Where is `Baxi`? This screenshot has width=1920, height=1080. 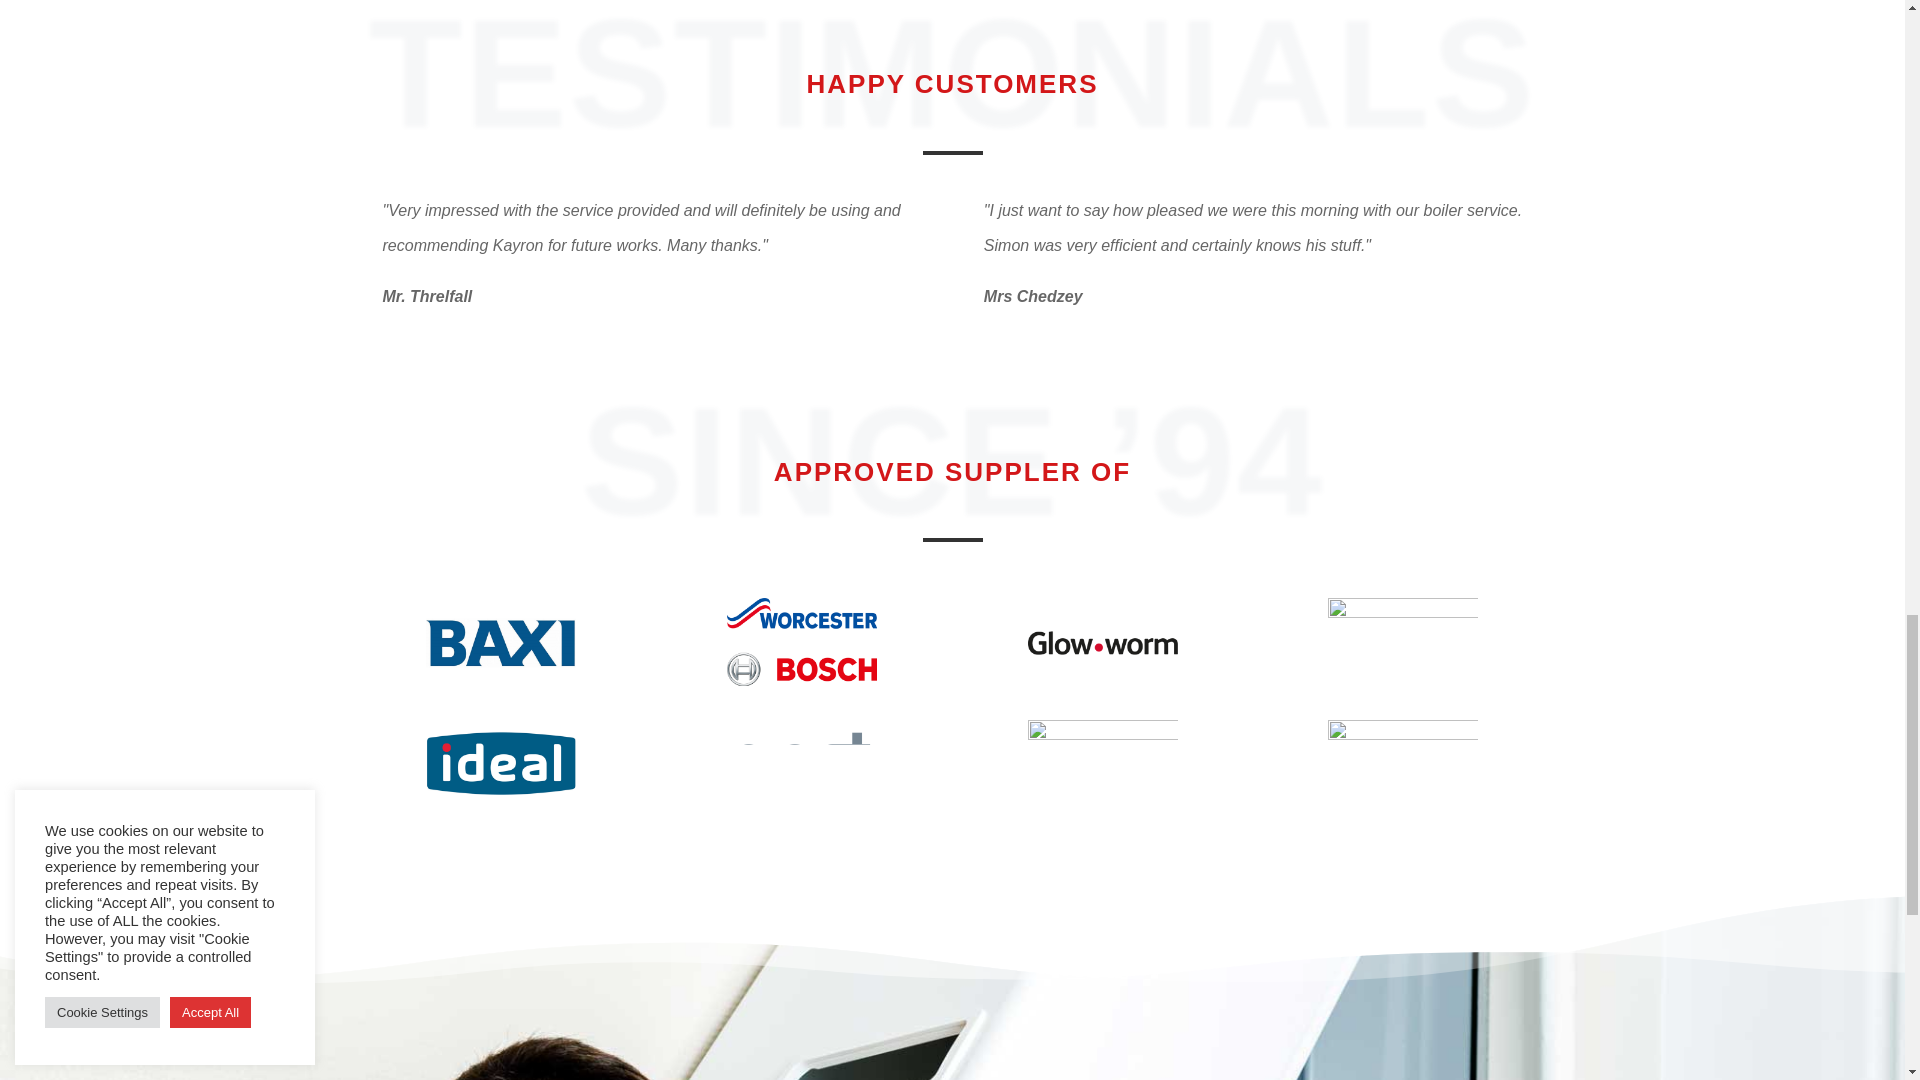
Baxi is located at coordinates (501, 642).